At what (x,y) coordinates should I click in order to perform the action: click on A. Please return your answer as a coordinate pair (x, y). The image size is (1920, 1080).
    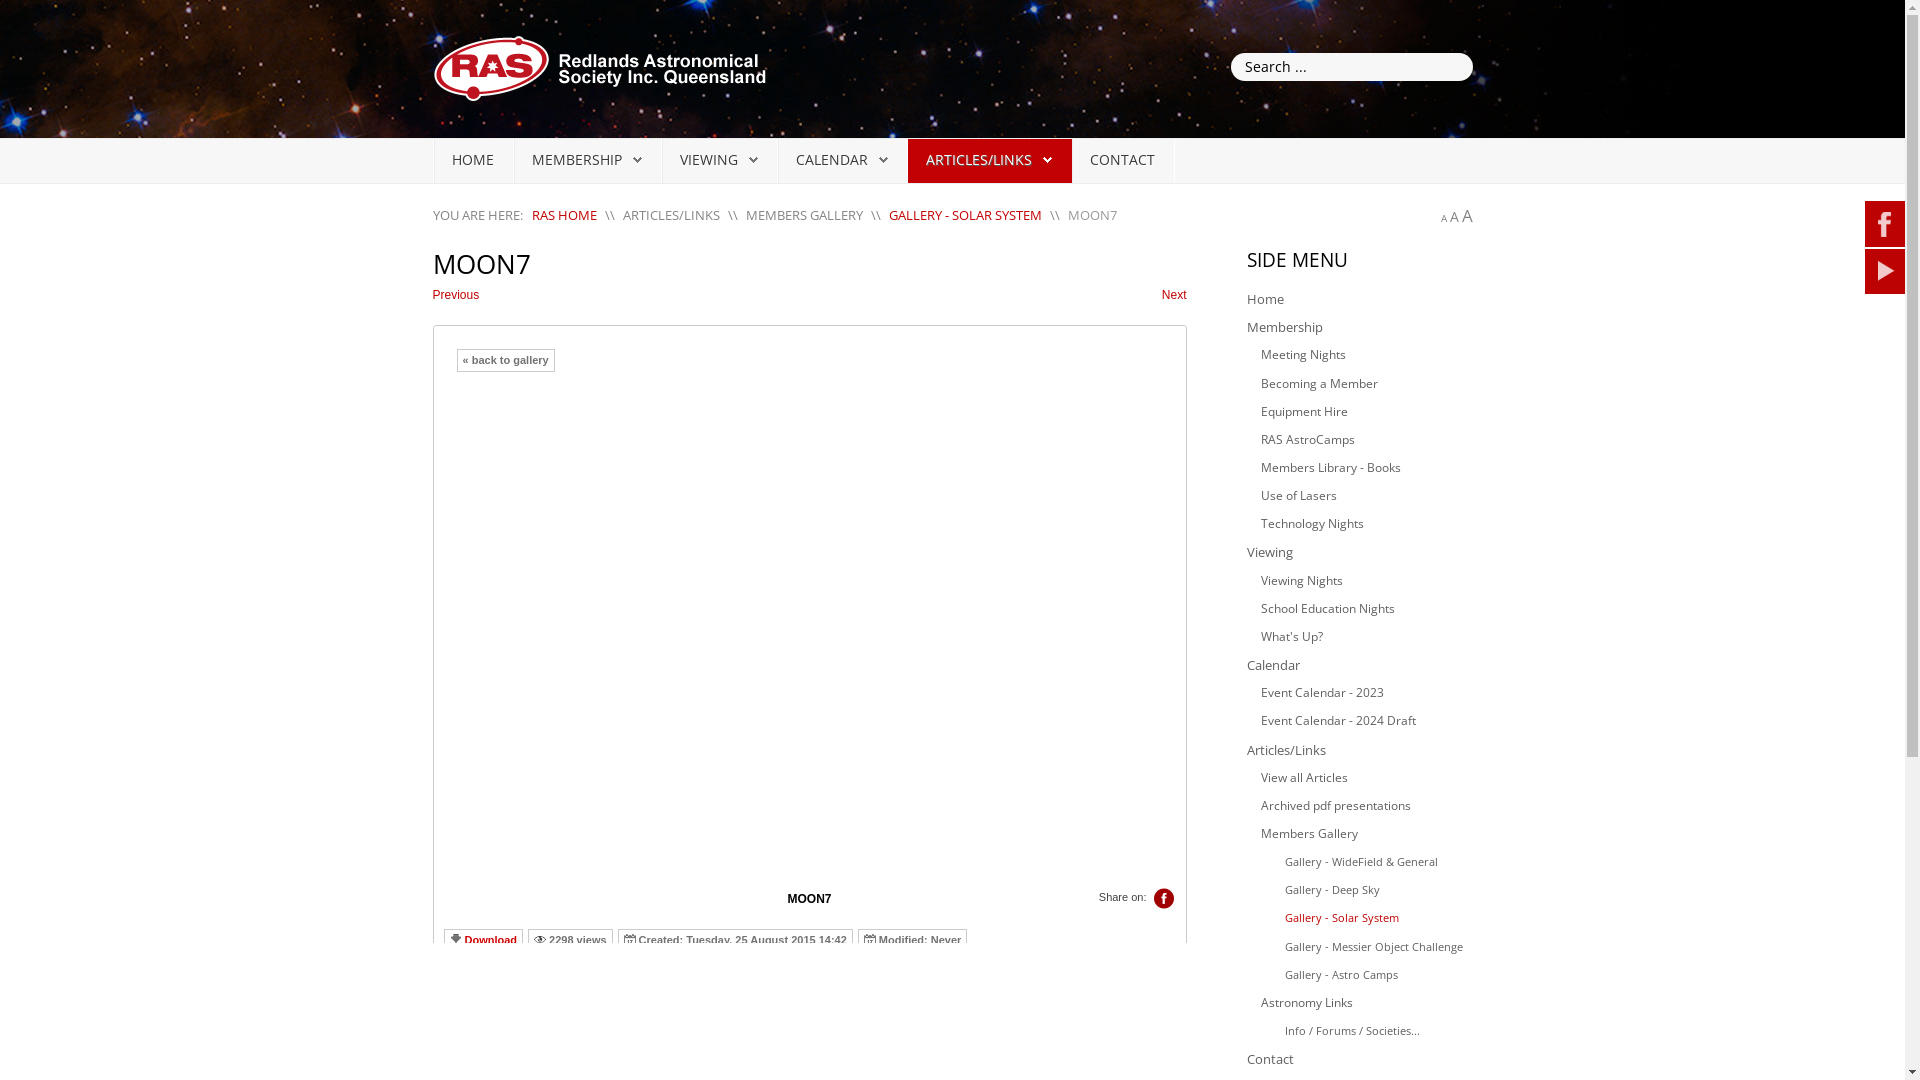
    Looking at the image, I should click on (1443, 218).